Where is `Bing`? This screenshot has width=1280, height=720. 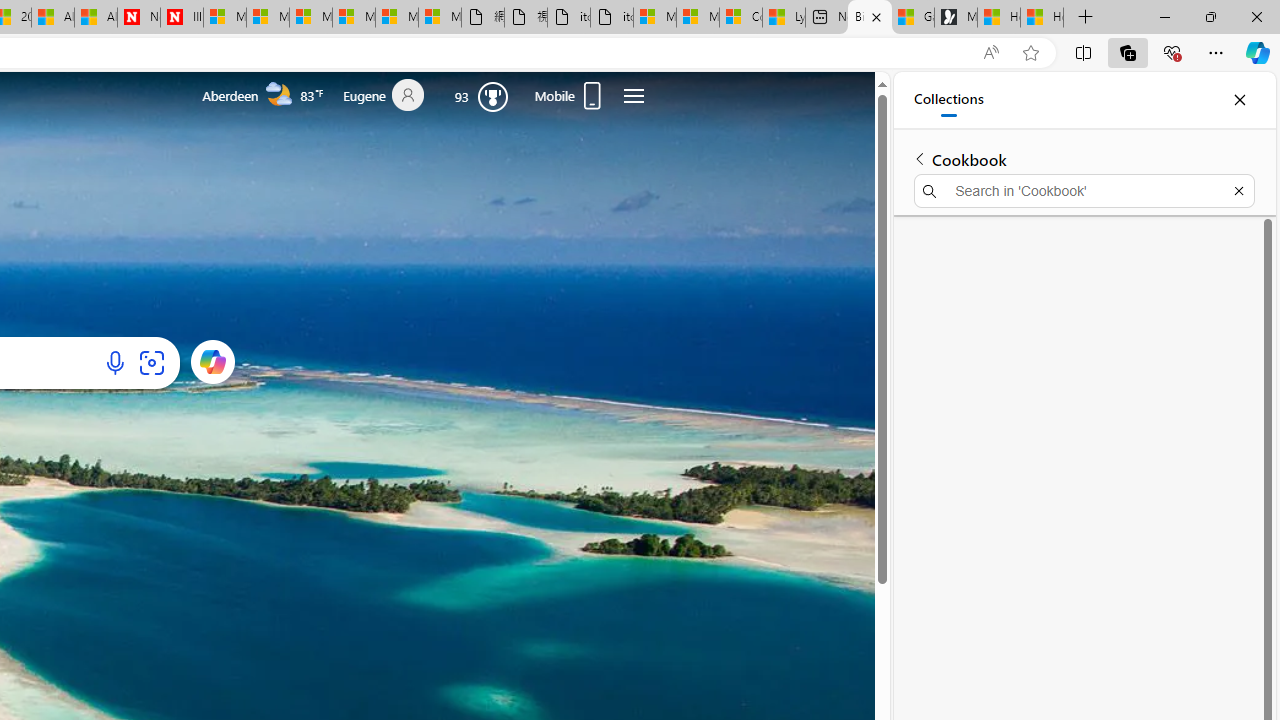 Bing is located at coordinates (869, 18).